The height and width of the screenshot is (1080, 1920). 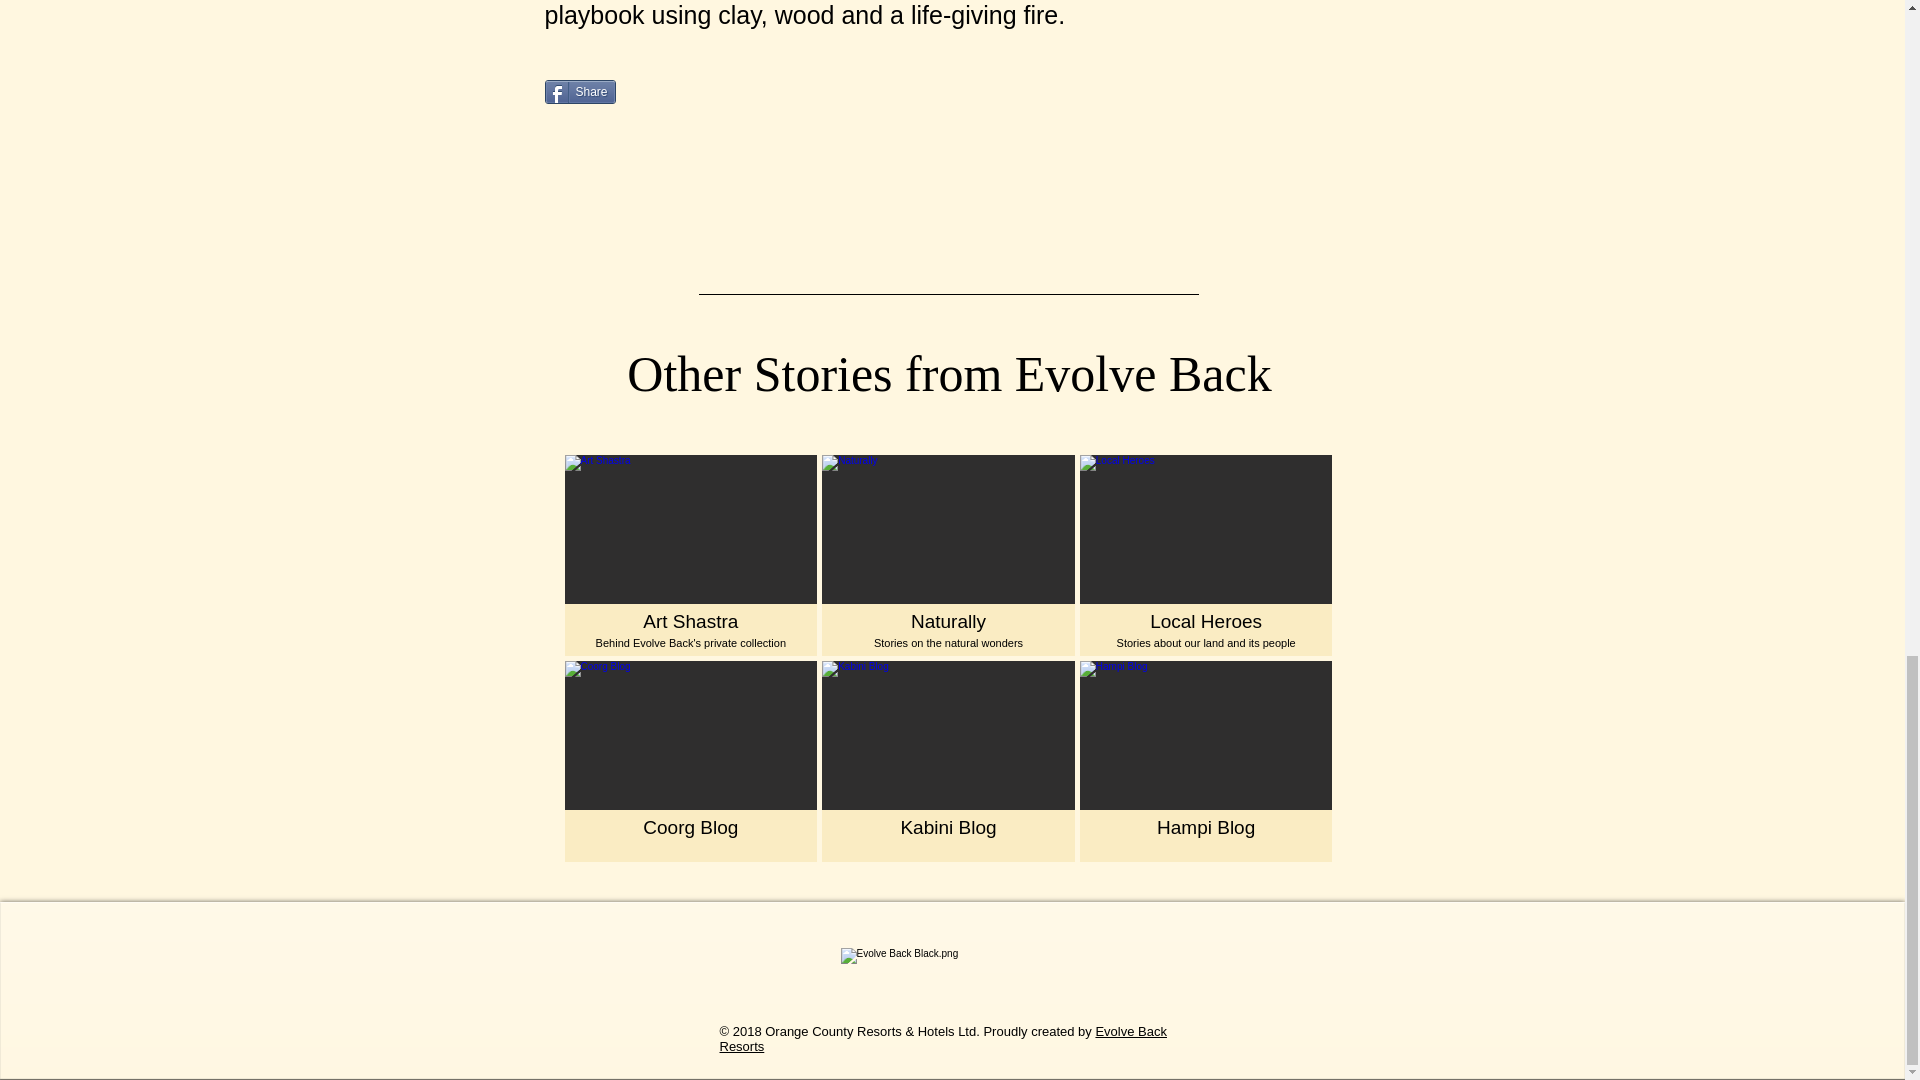 What do you see at coordinates (948, 554) in the screenshot?
I see `Kabini Blog` at bounding box center [948, 554].